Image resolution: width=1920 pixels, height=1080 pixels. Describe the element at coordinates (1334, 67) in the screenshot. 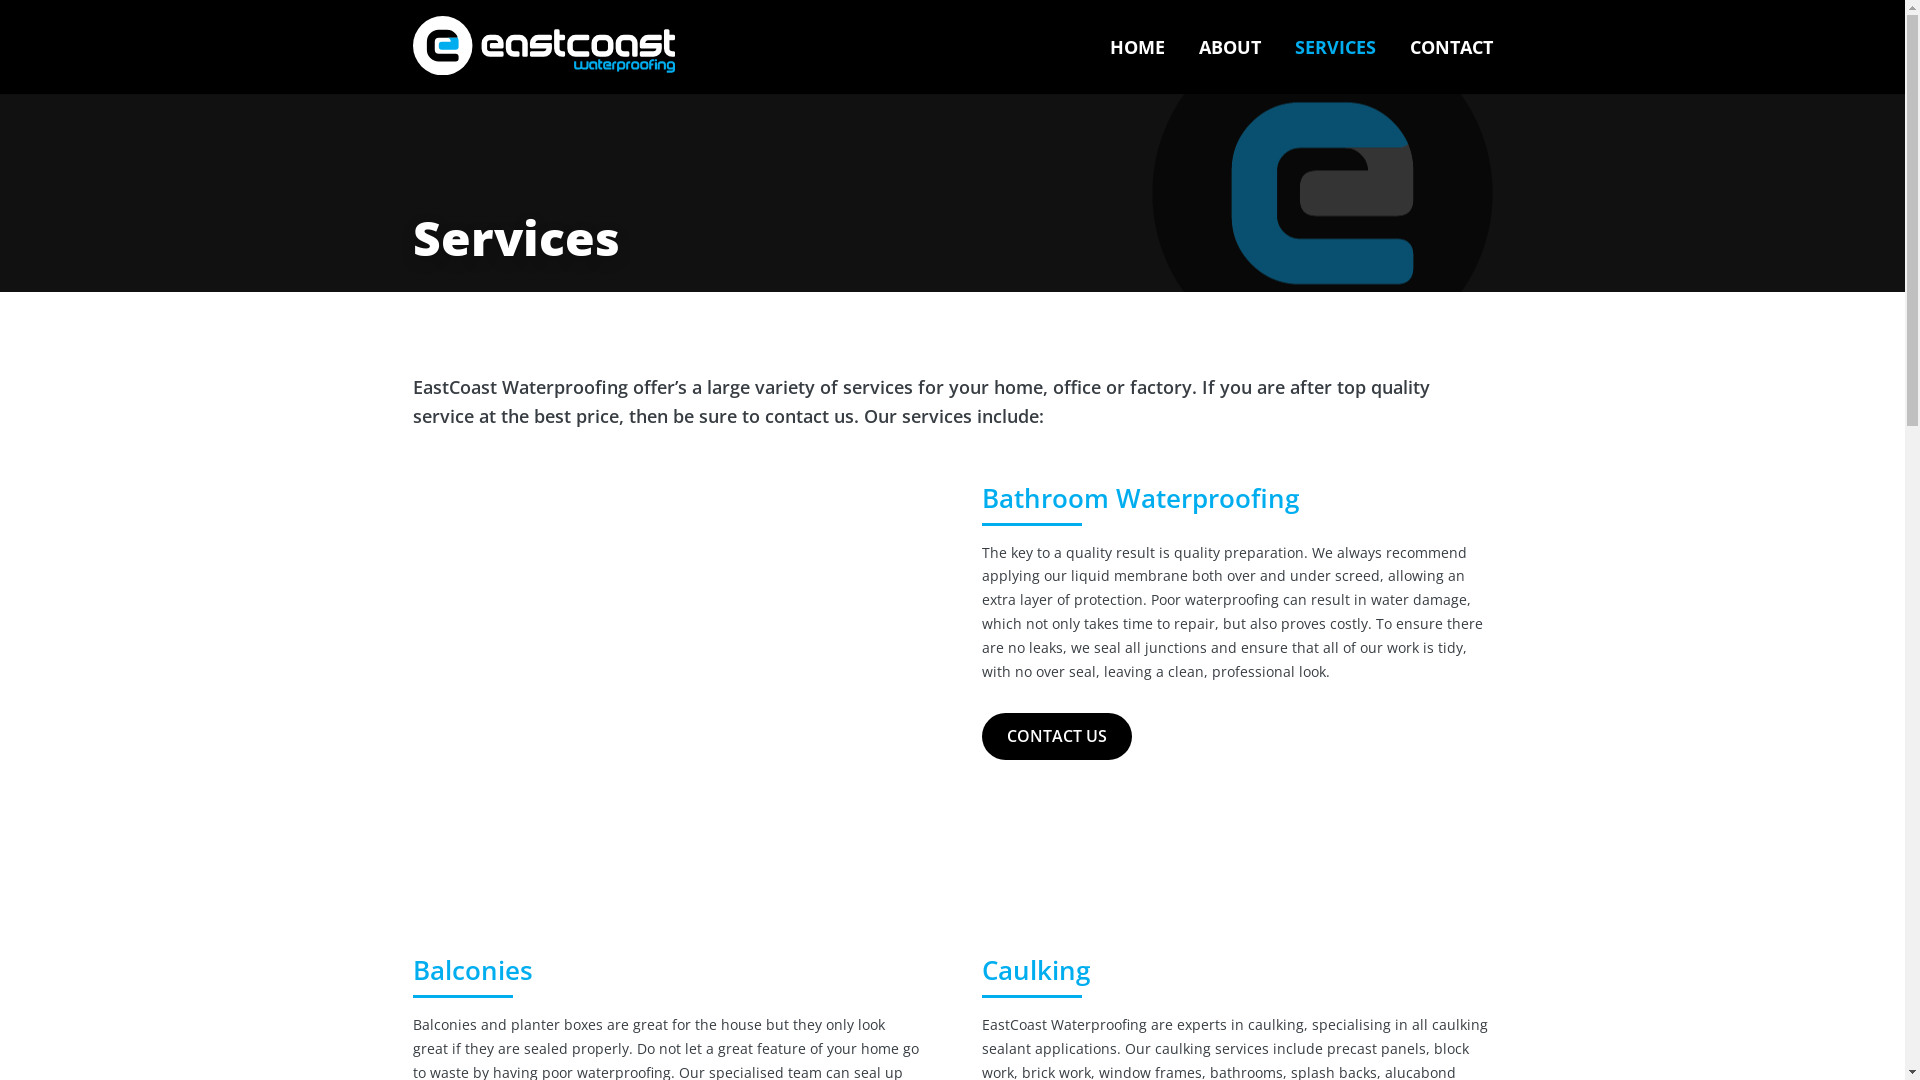

I see `SERVICES` at that location.